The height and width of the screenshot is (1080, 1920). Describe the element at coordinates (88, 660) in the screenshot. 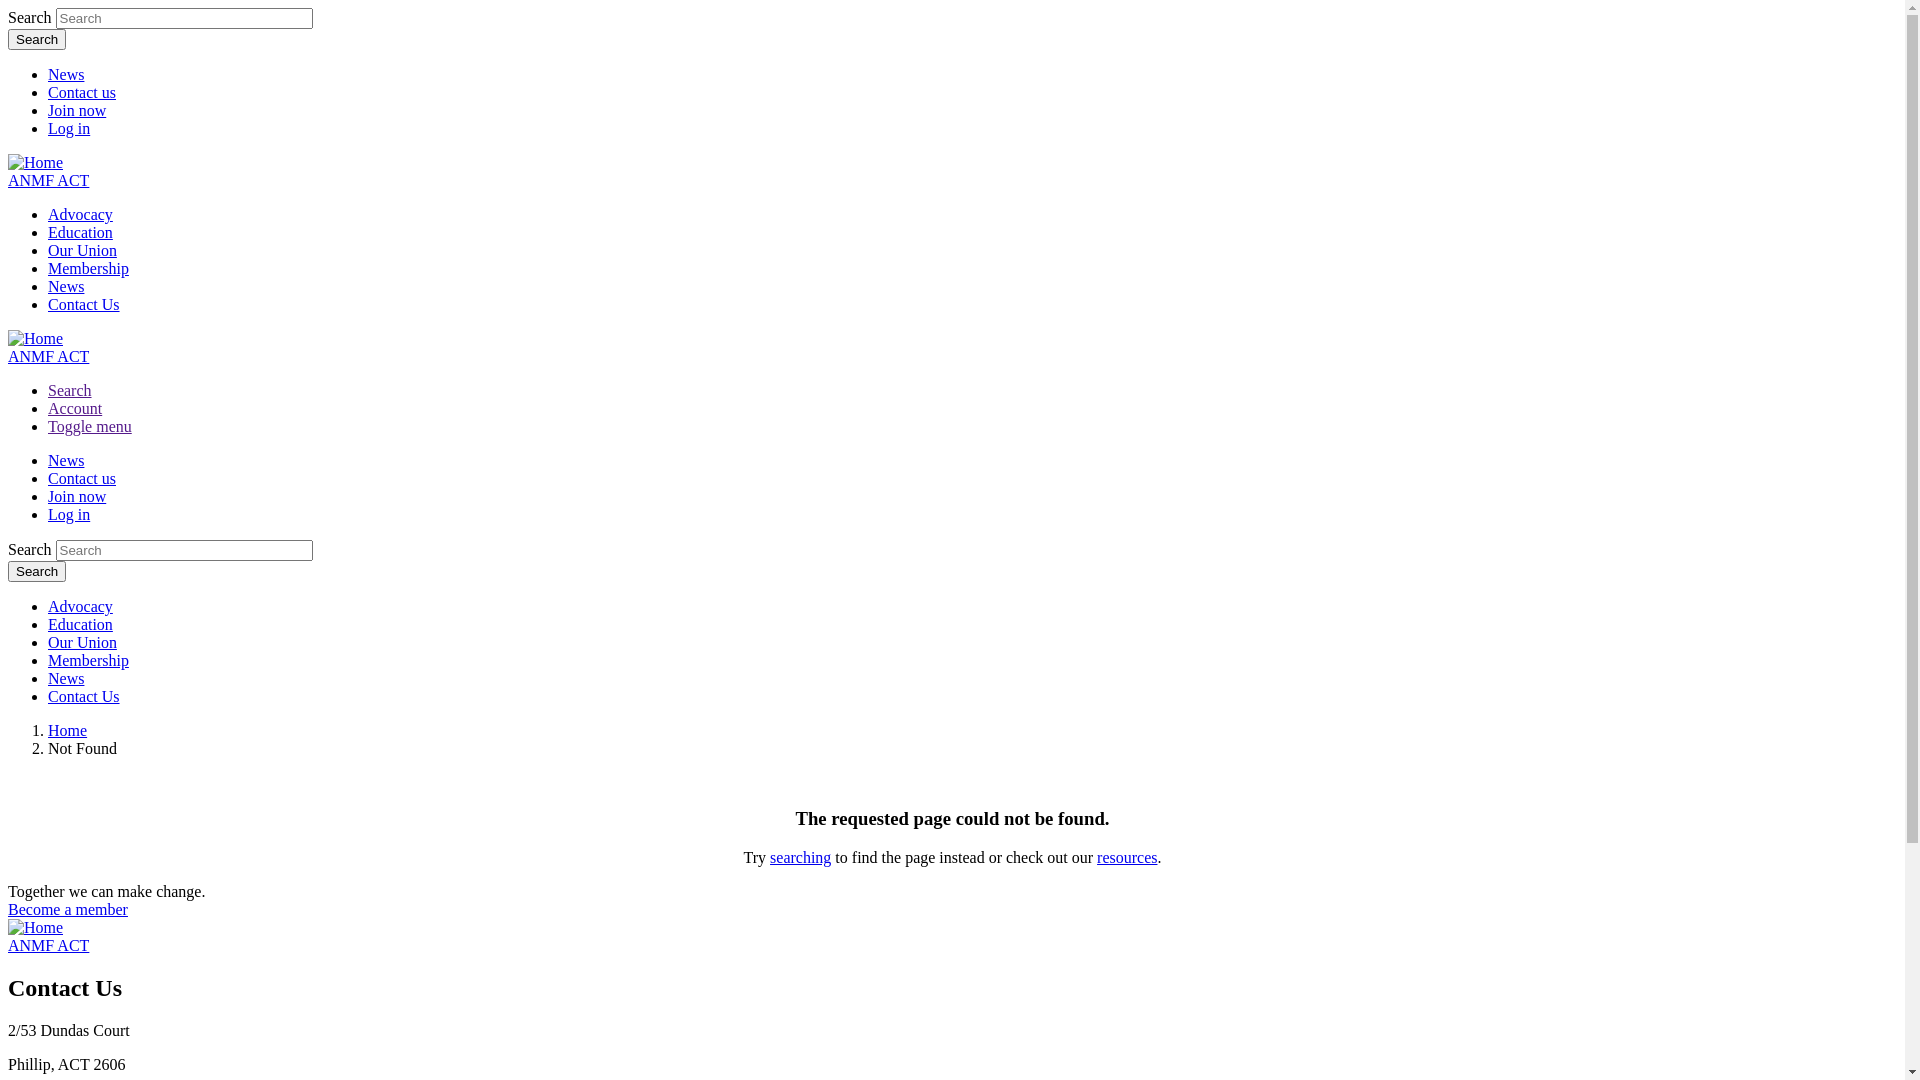

I see `Membership` at that location.